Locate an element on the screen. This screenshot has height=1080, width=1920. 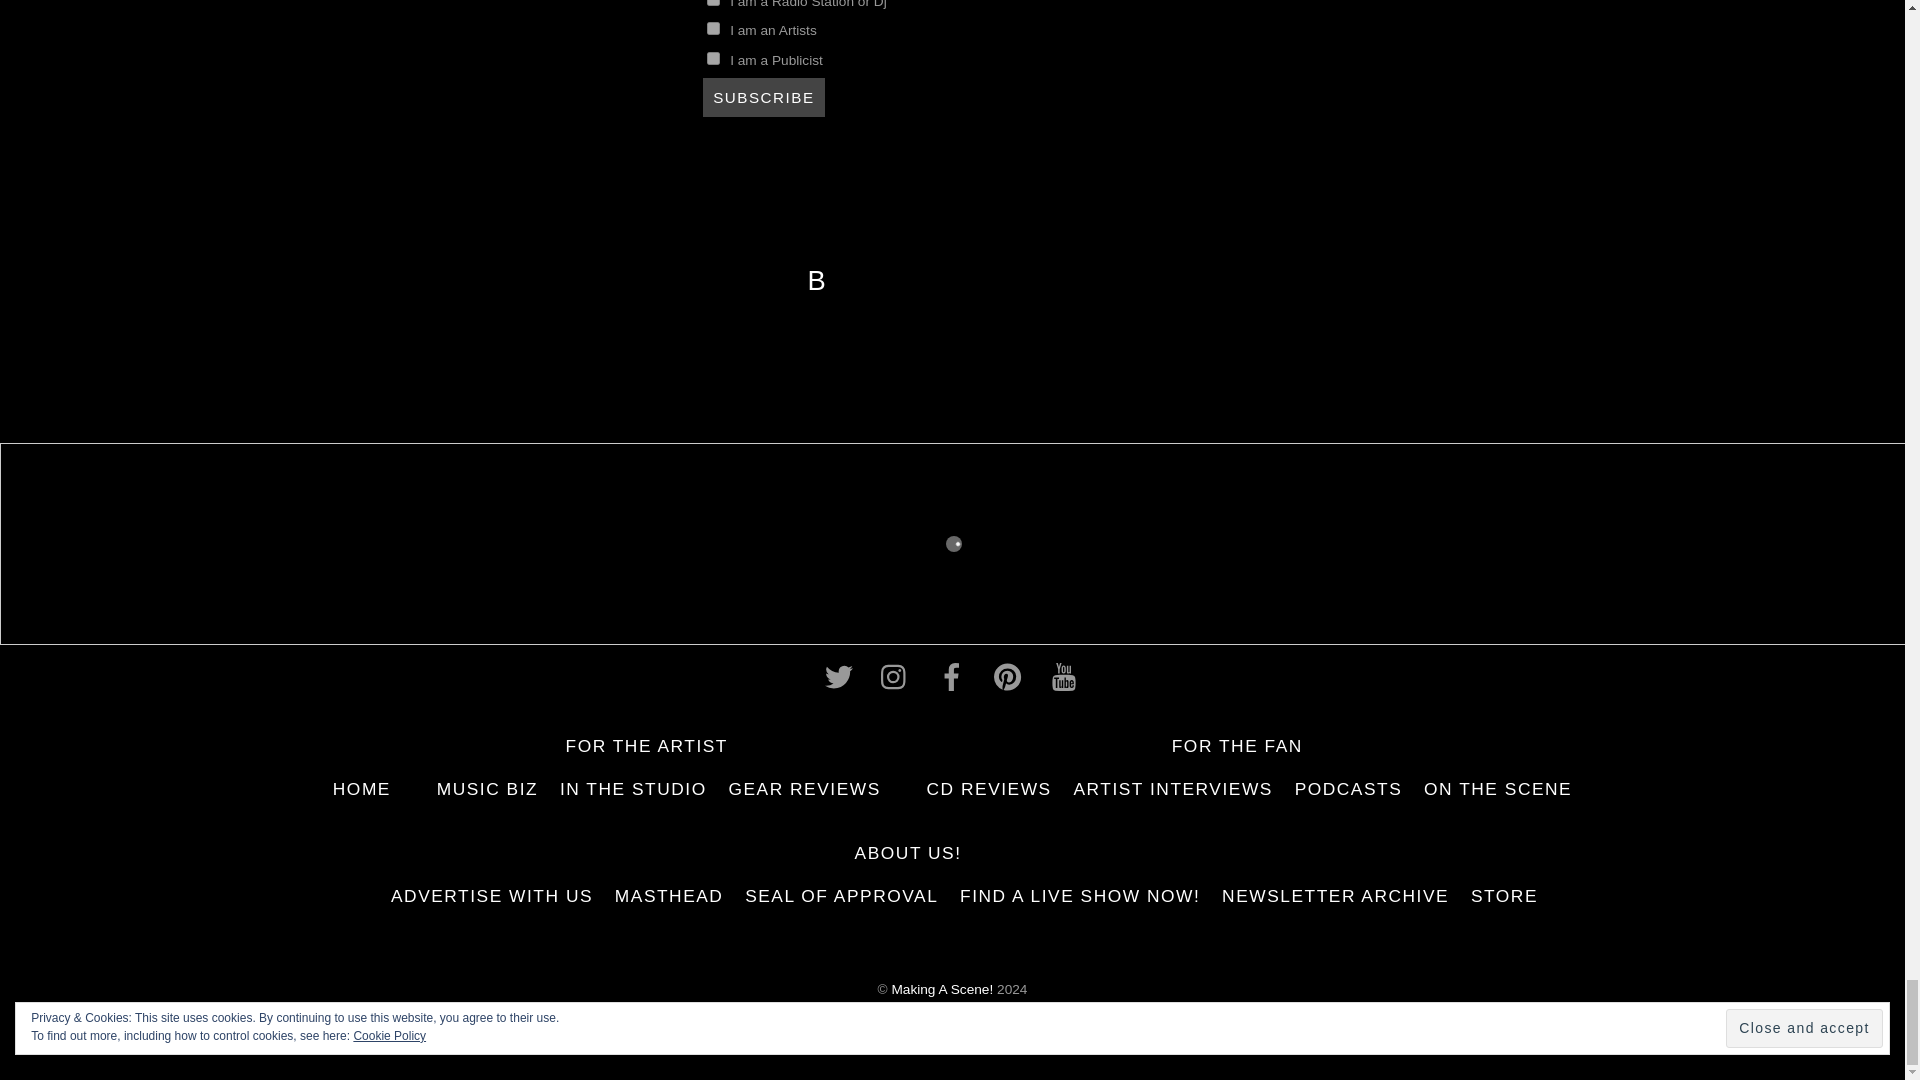
10 is located at coordinates (712, 58).